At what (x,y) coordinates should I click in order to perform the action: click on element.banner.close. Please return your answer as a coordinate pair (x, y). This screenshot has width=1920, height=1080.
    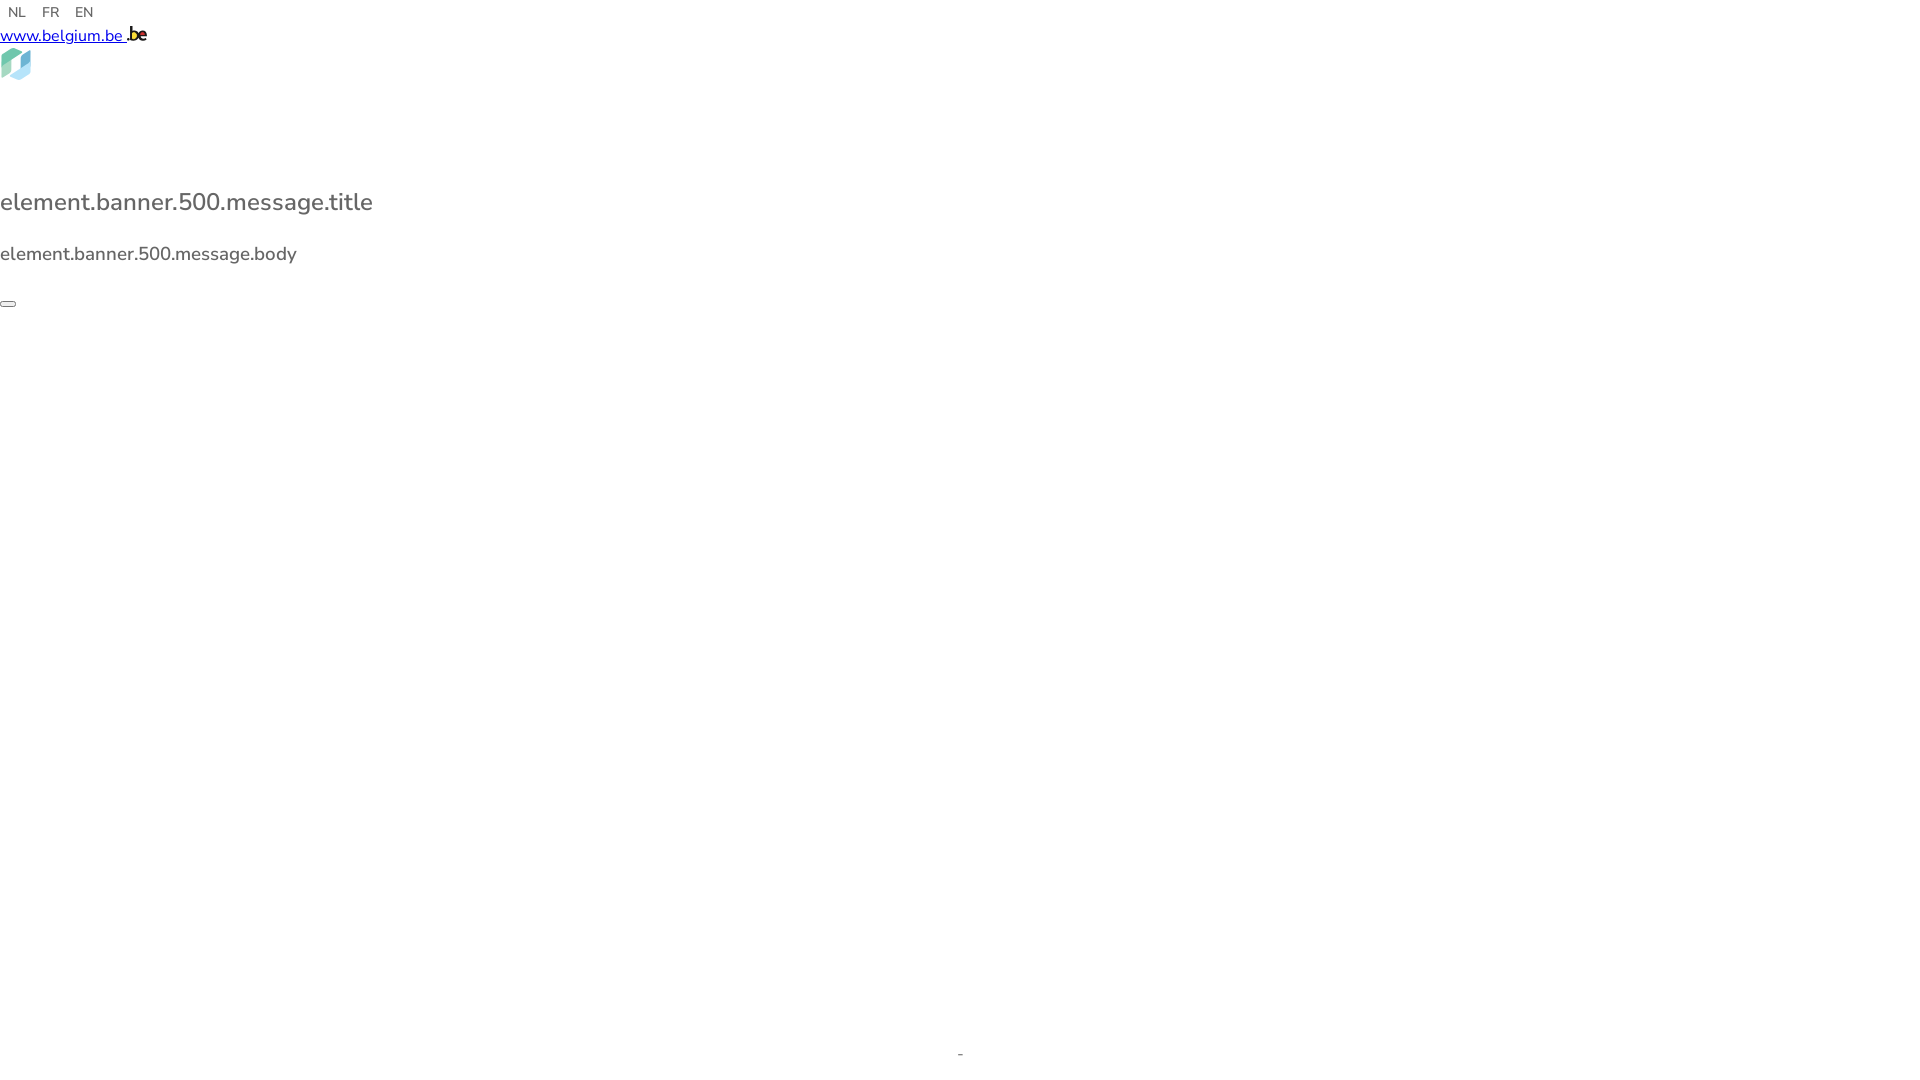
    Looking at the image, I should click on (8, 304).